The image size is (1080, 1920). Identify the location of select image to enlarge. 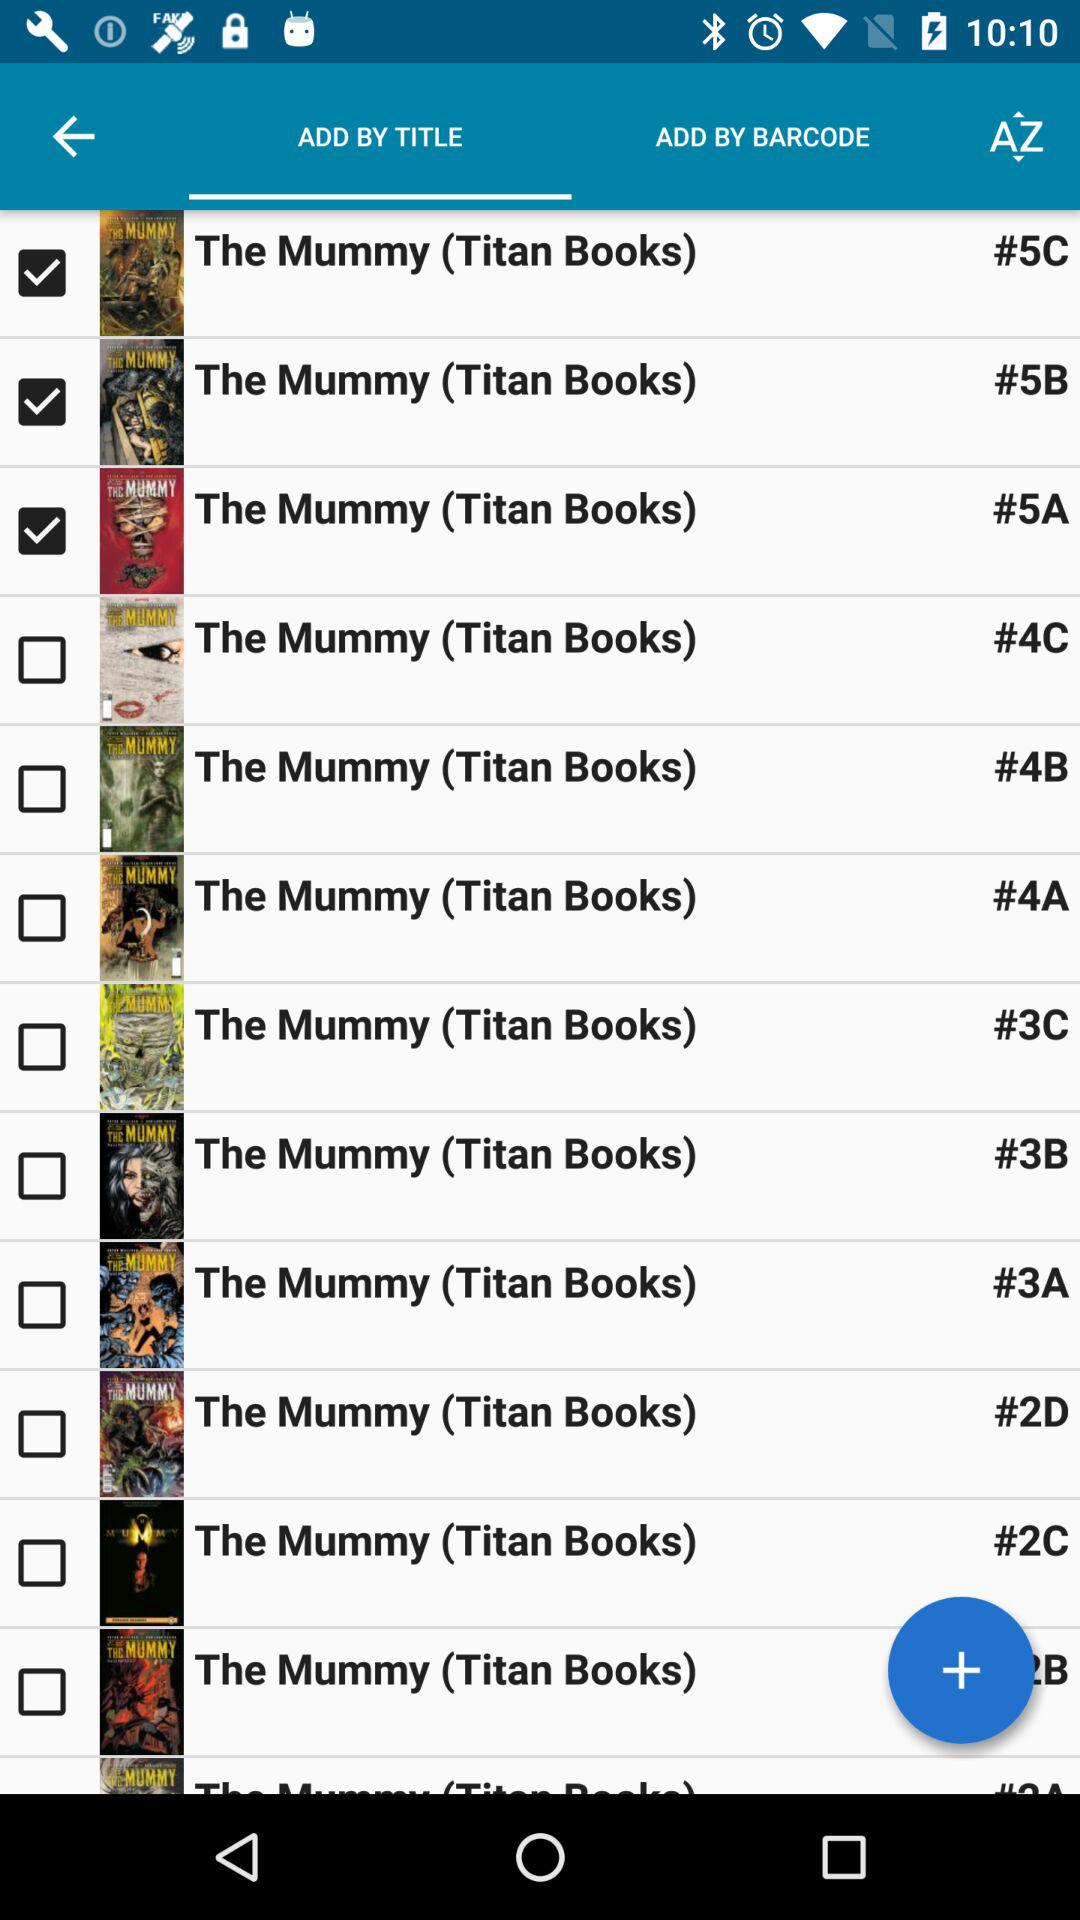
(141, 1046).